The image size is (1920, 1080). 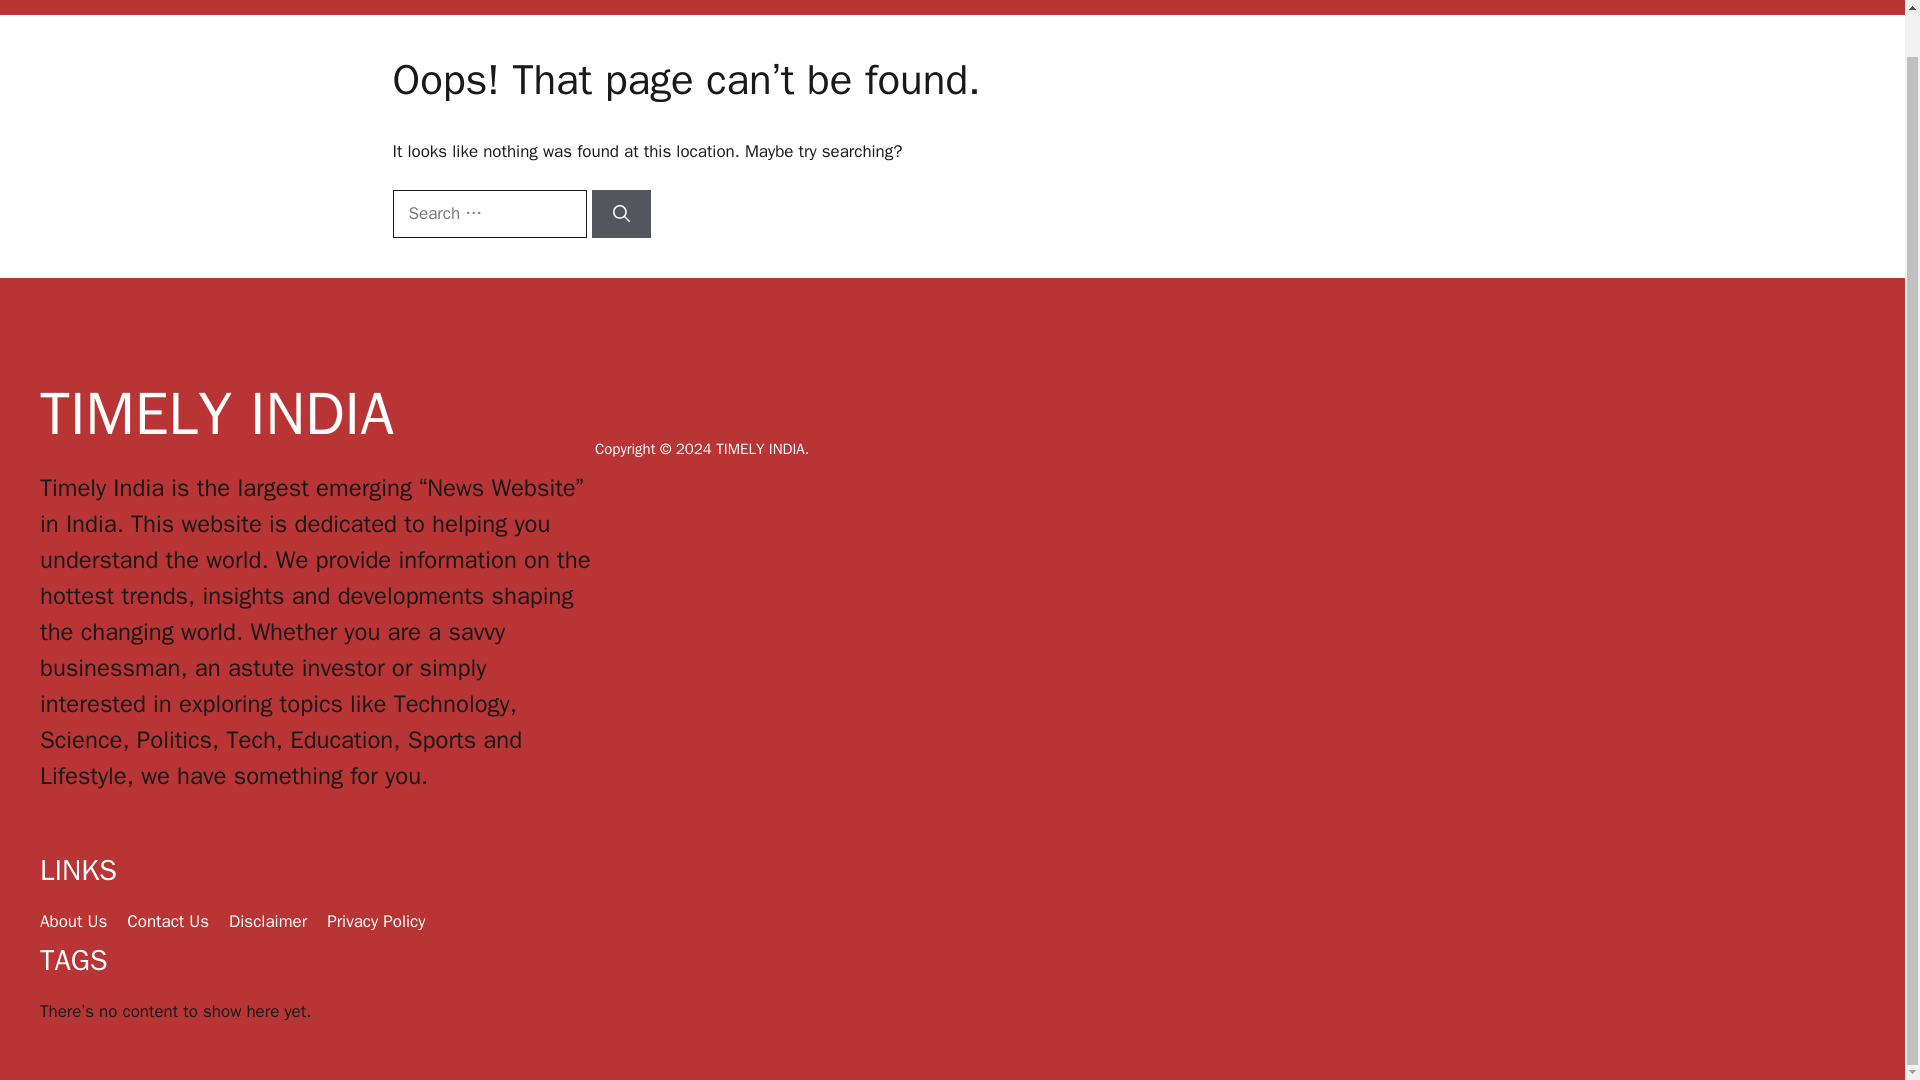 I want to click on Privacy Policy, so click(x=375, y=922).